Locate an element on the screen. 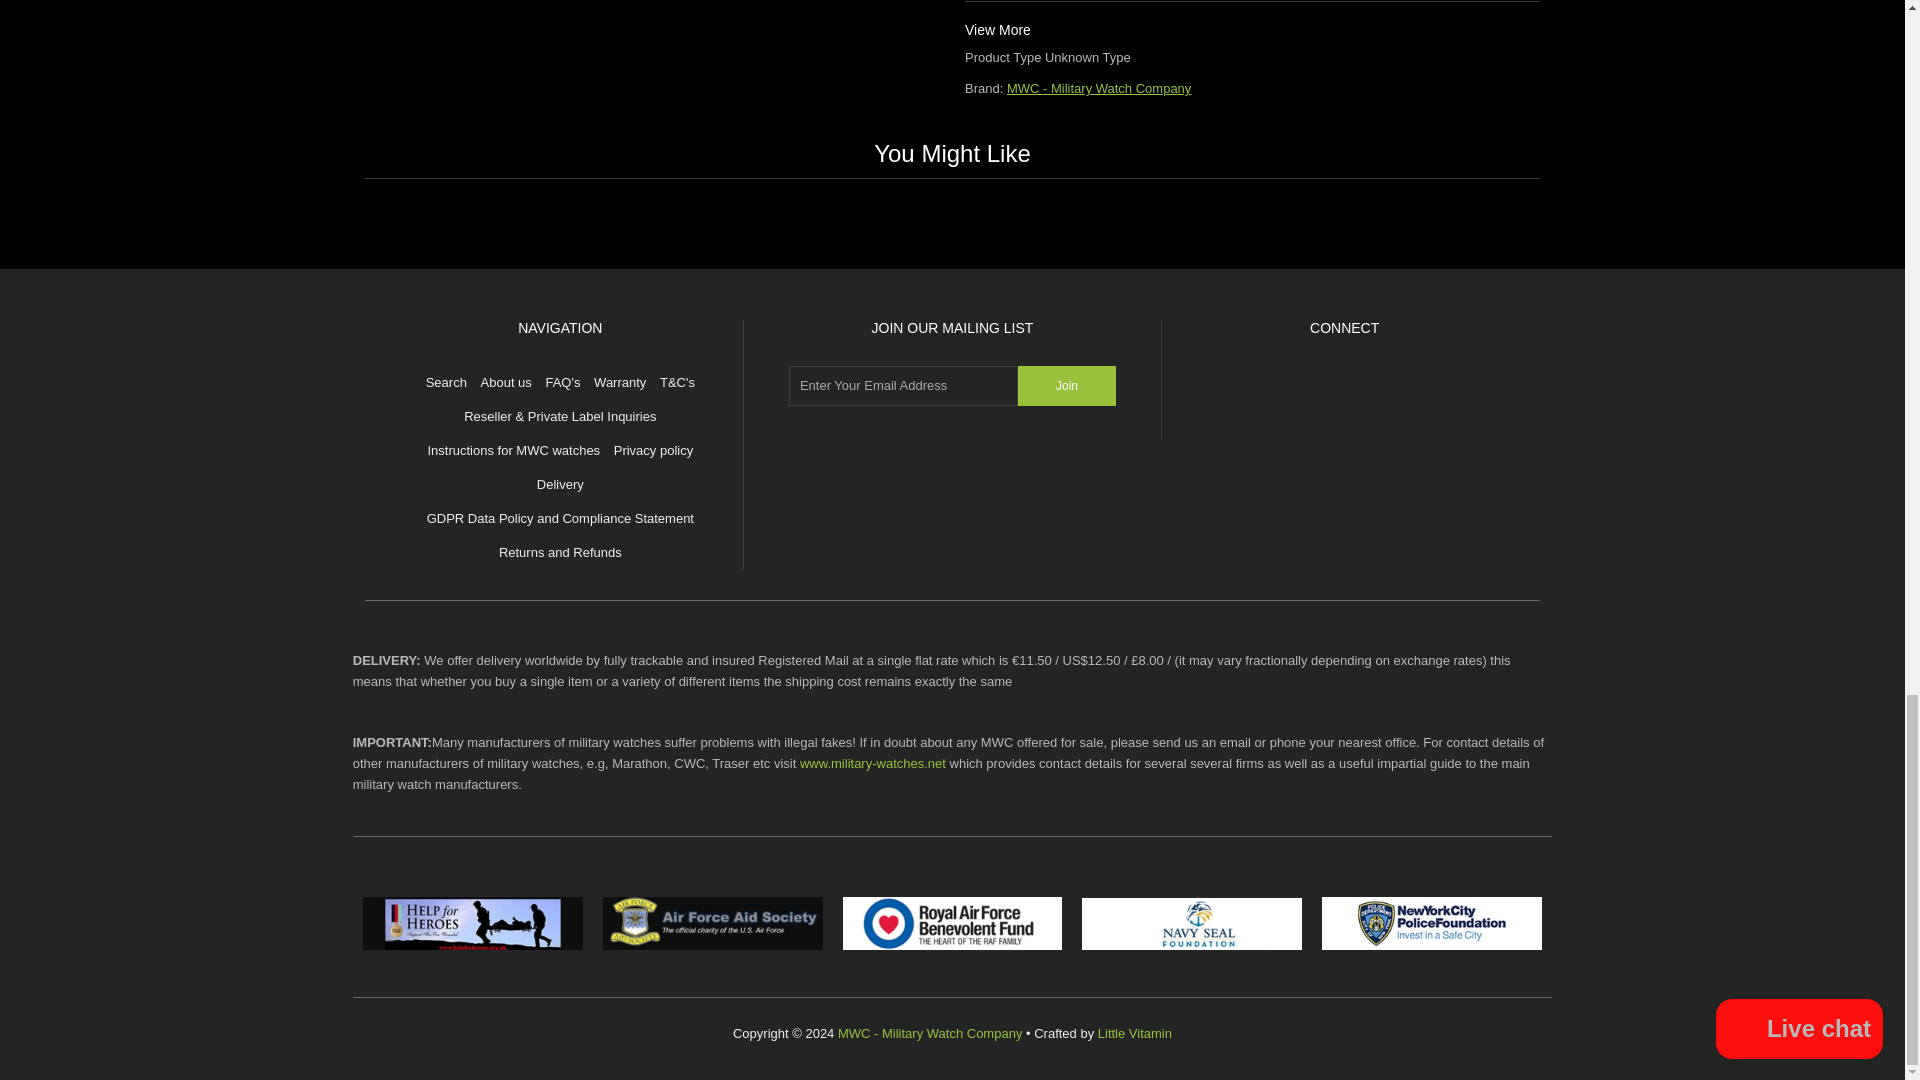 This screenshot has width=1920, height=1080. Warranty is located at coordinates (619, 382).